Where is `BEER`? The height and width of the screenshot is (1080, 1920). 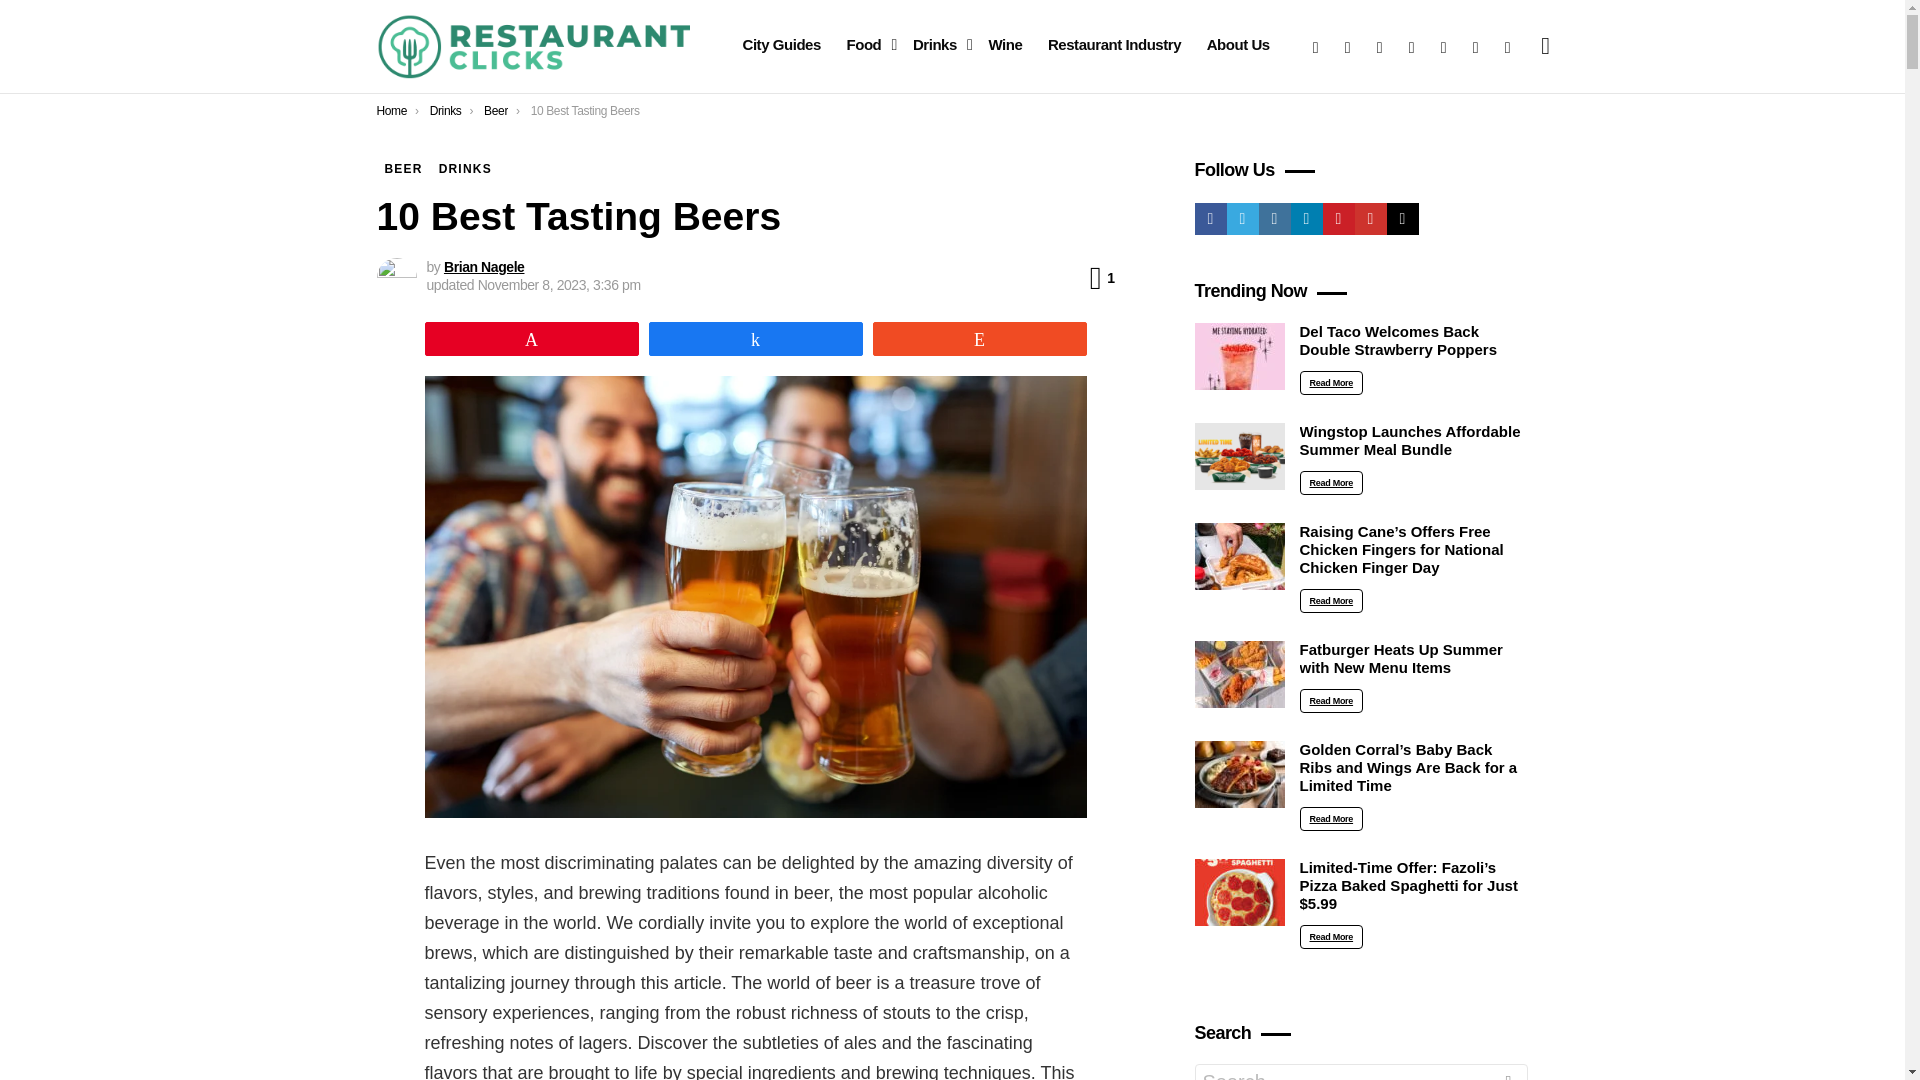 BEER is located at coordinates (403, 168).